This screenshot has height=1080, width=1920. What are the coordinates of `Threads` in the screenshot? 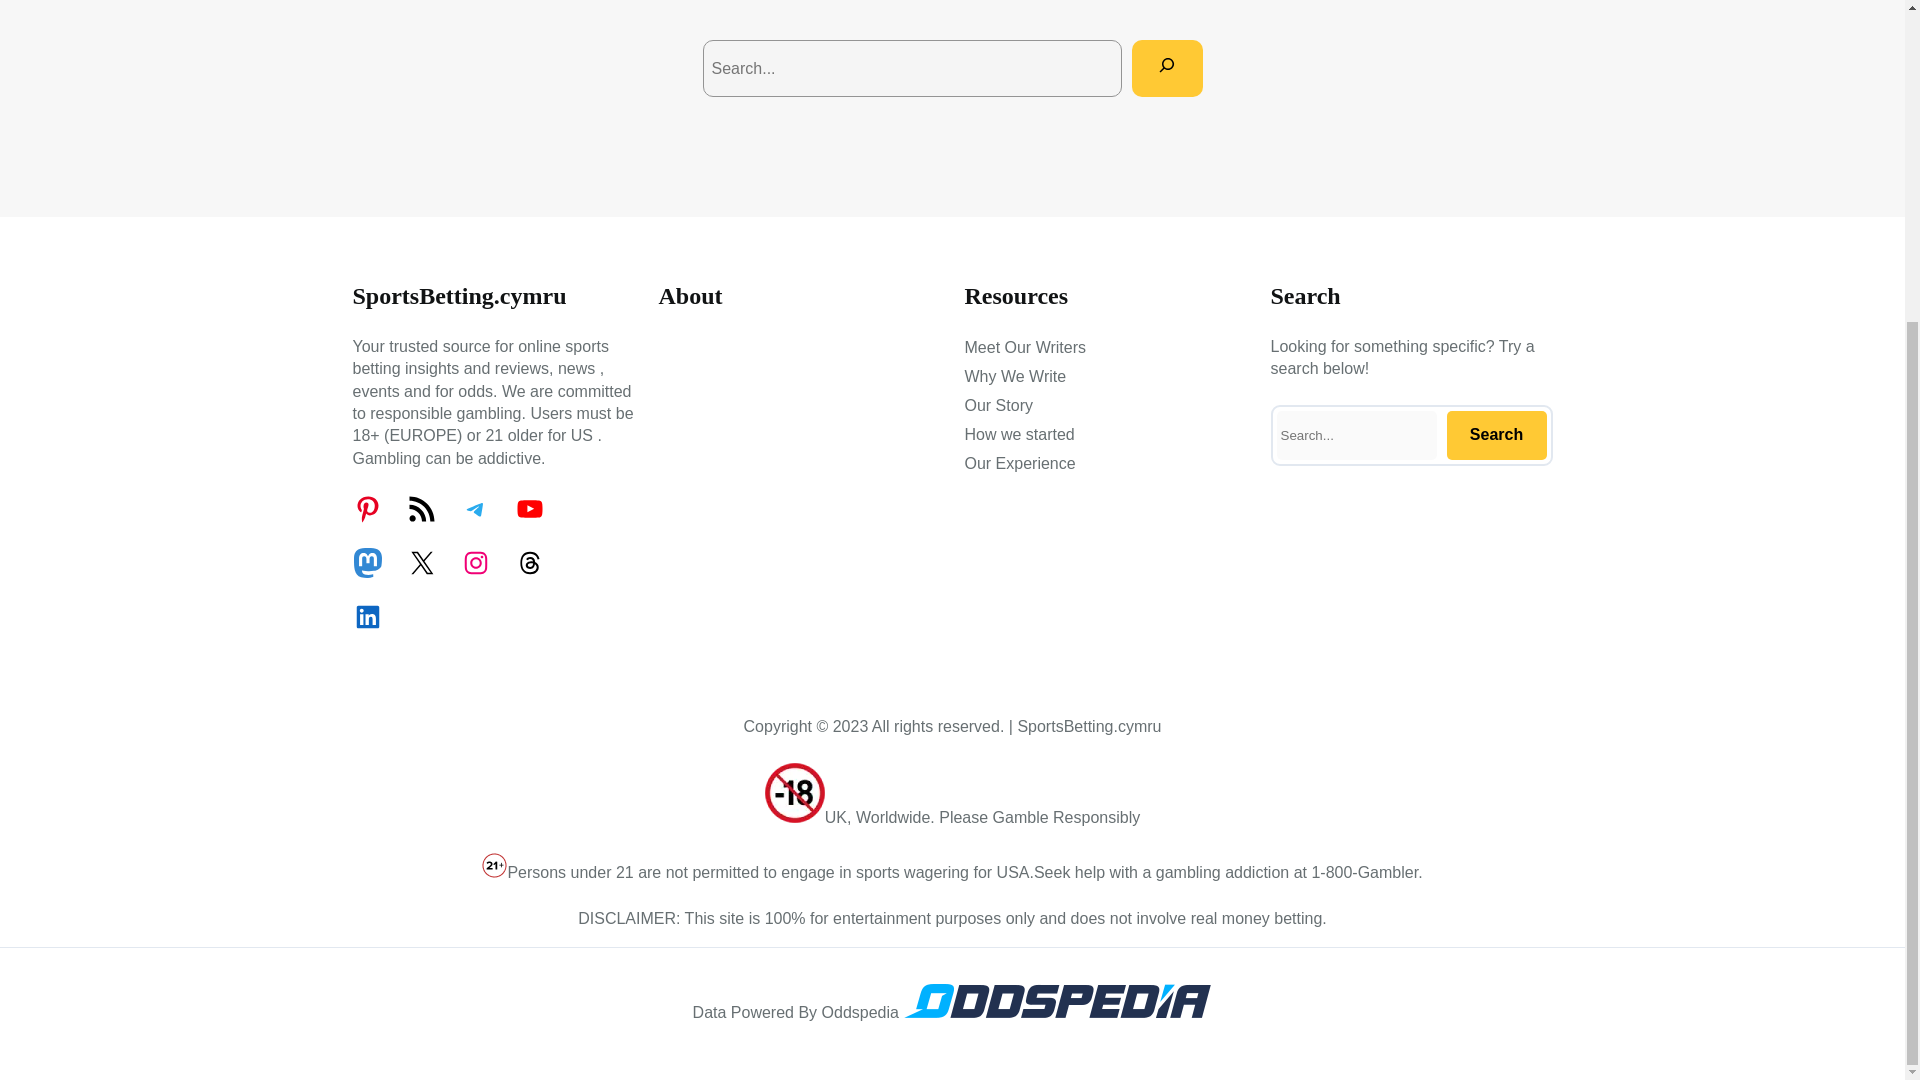 It's located at (528, 562).